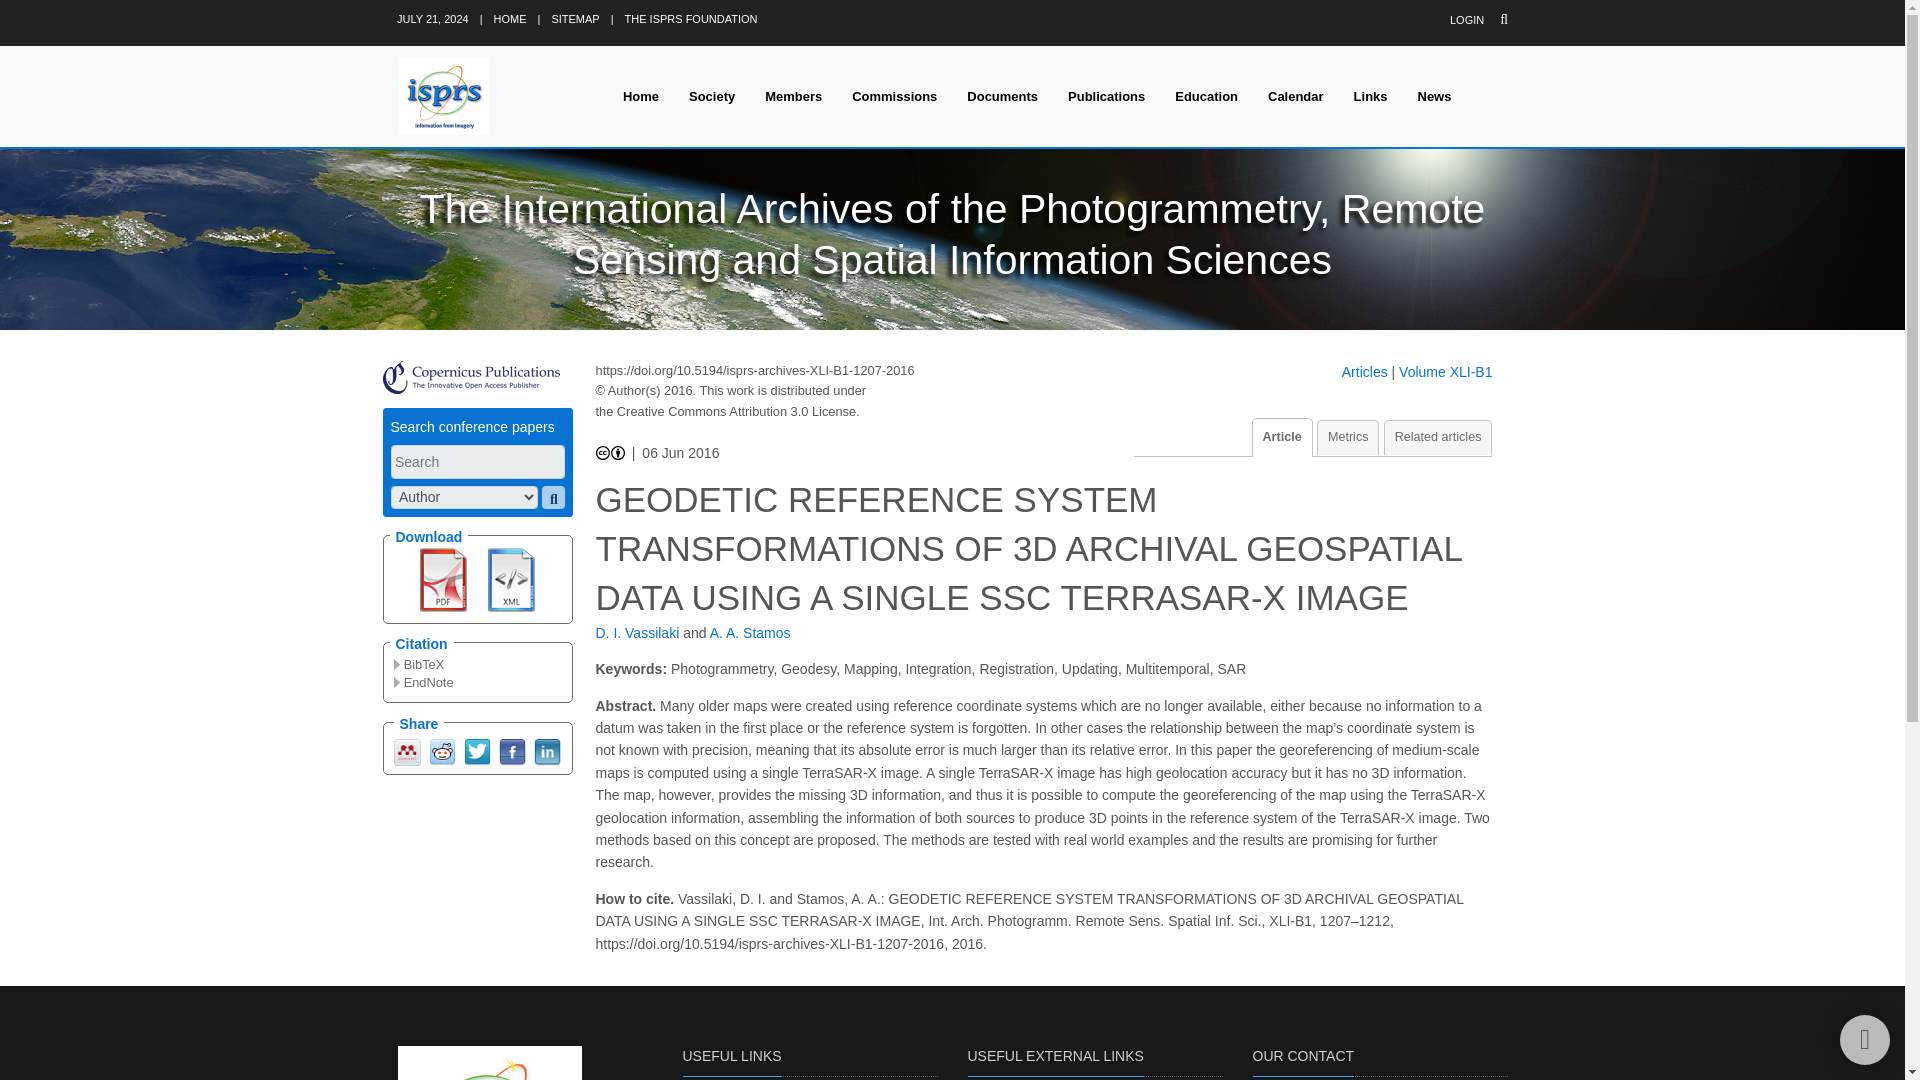  What do you see at coordinates (1466, 20) in the screenshot?
I see `LOGIN` at bounding box center [1466, 20].